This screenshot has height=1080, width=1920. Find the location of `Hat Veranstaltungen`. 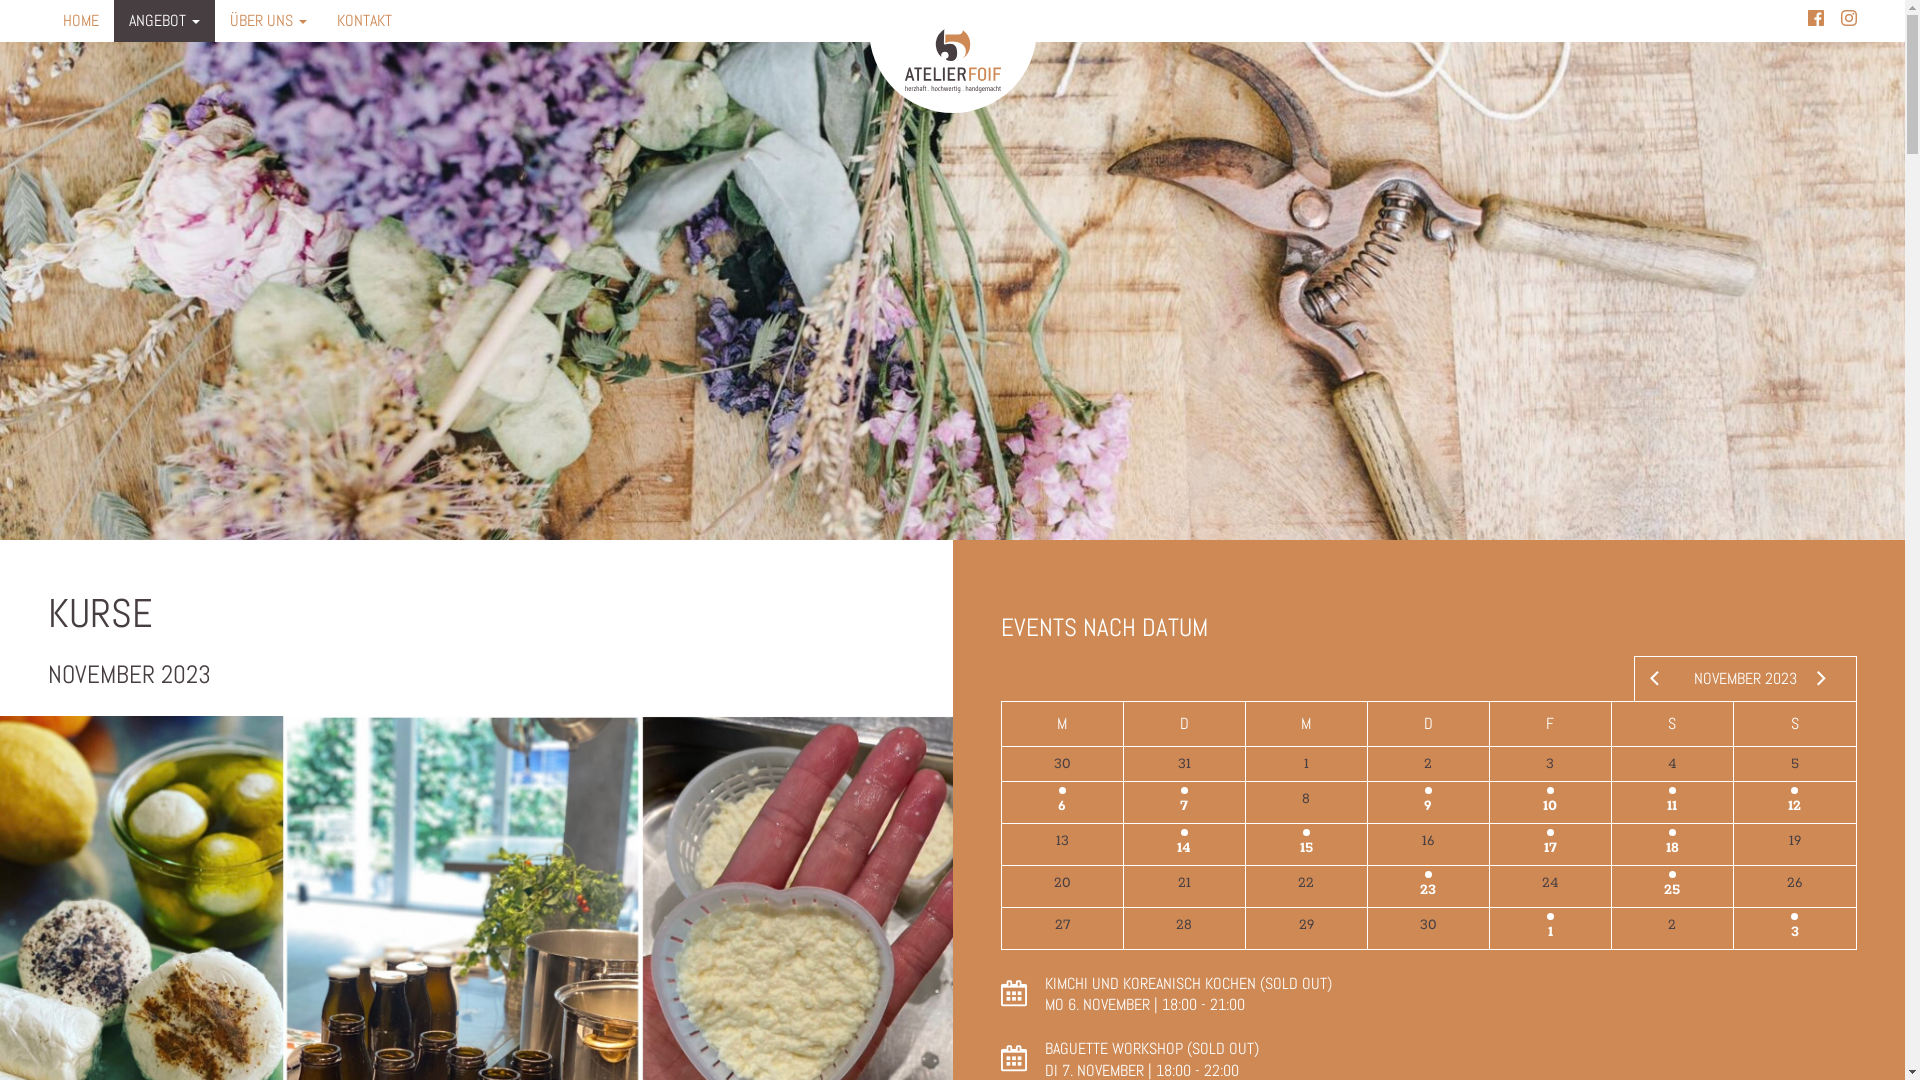

Hat Veranstaltungen is located at coordinates (1794, 916).